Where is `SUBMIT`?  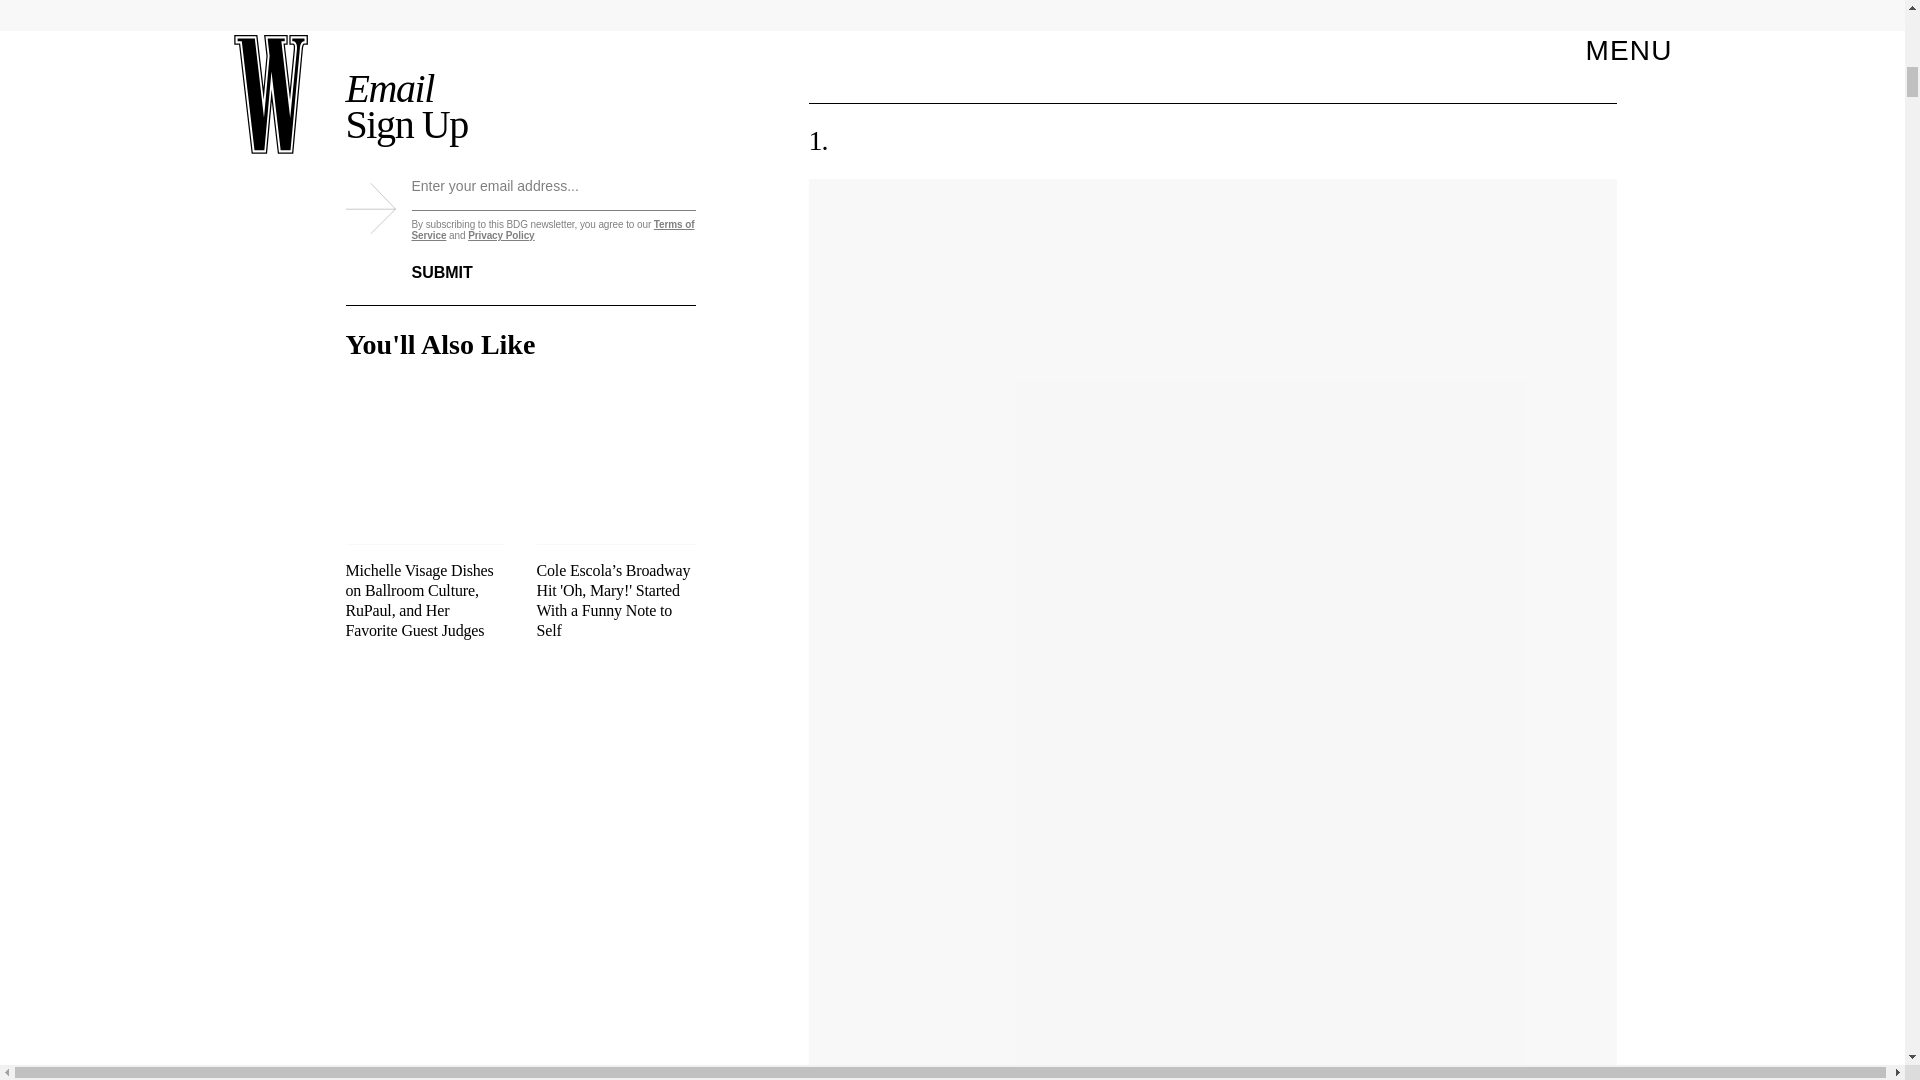
SUBMIT is located at coordinates (458, 260).